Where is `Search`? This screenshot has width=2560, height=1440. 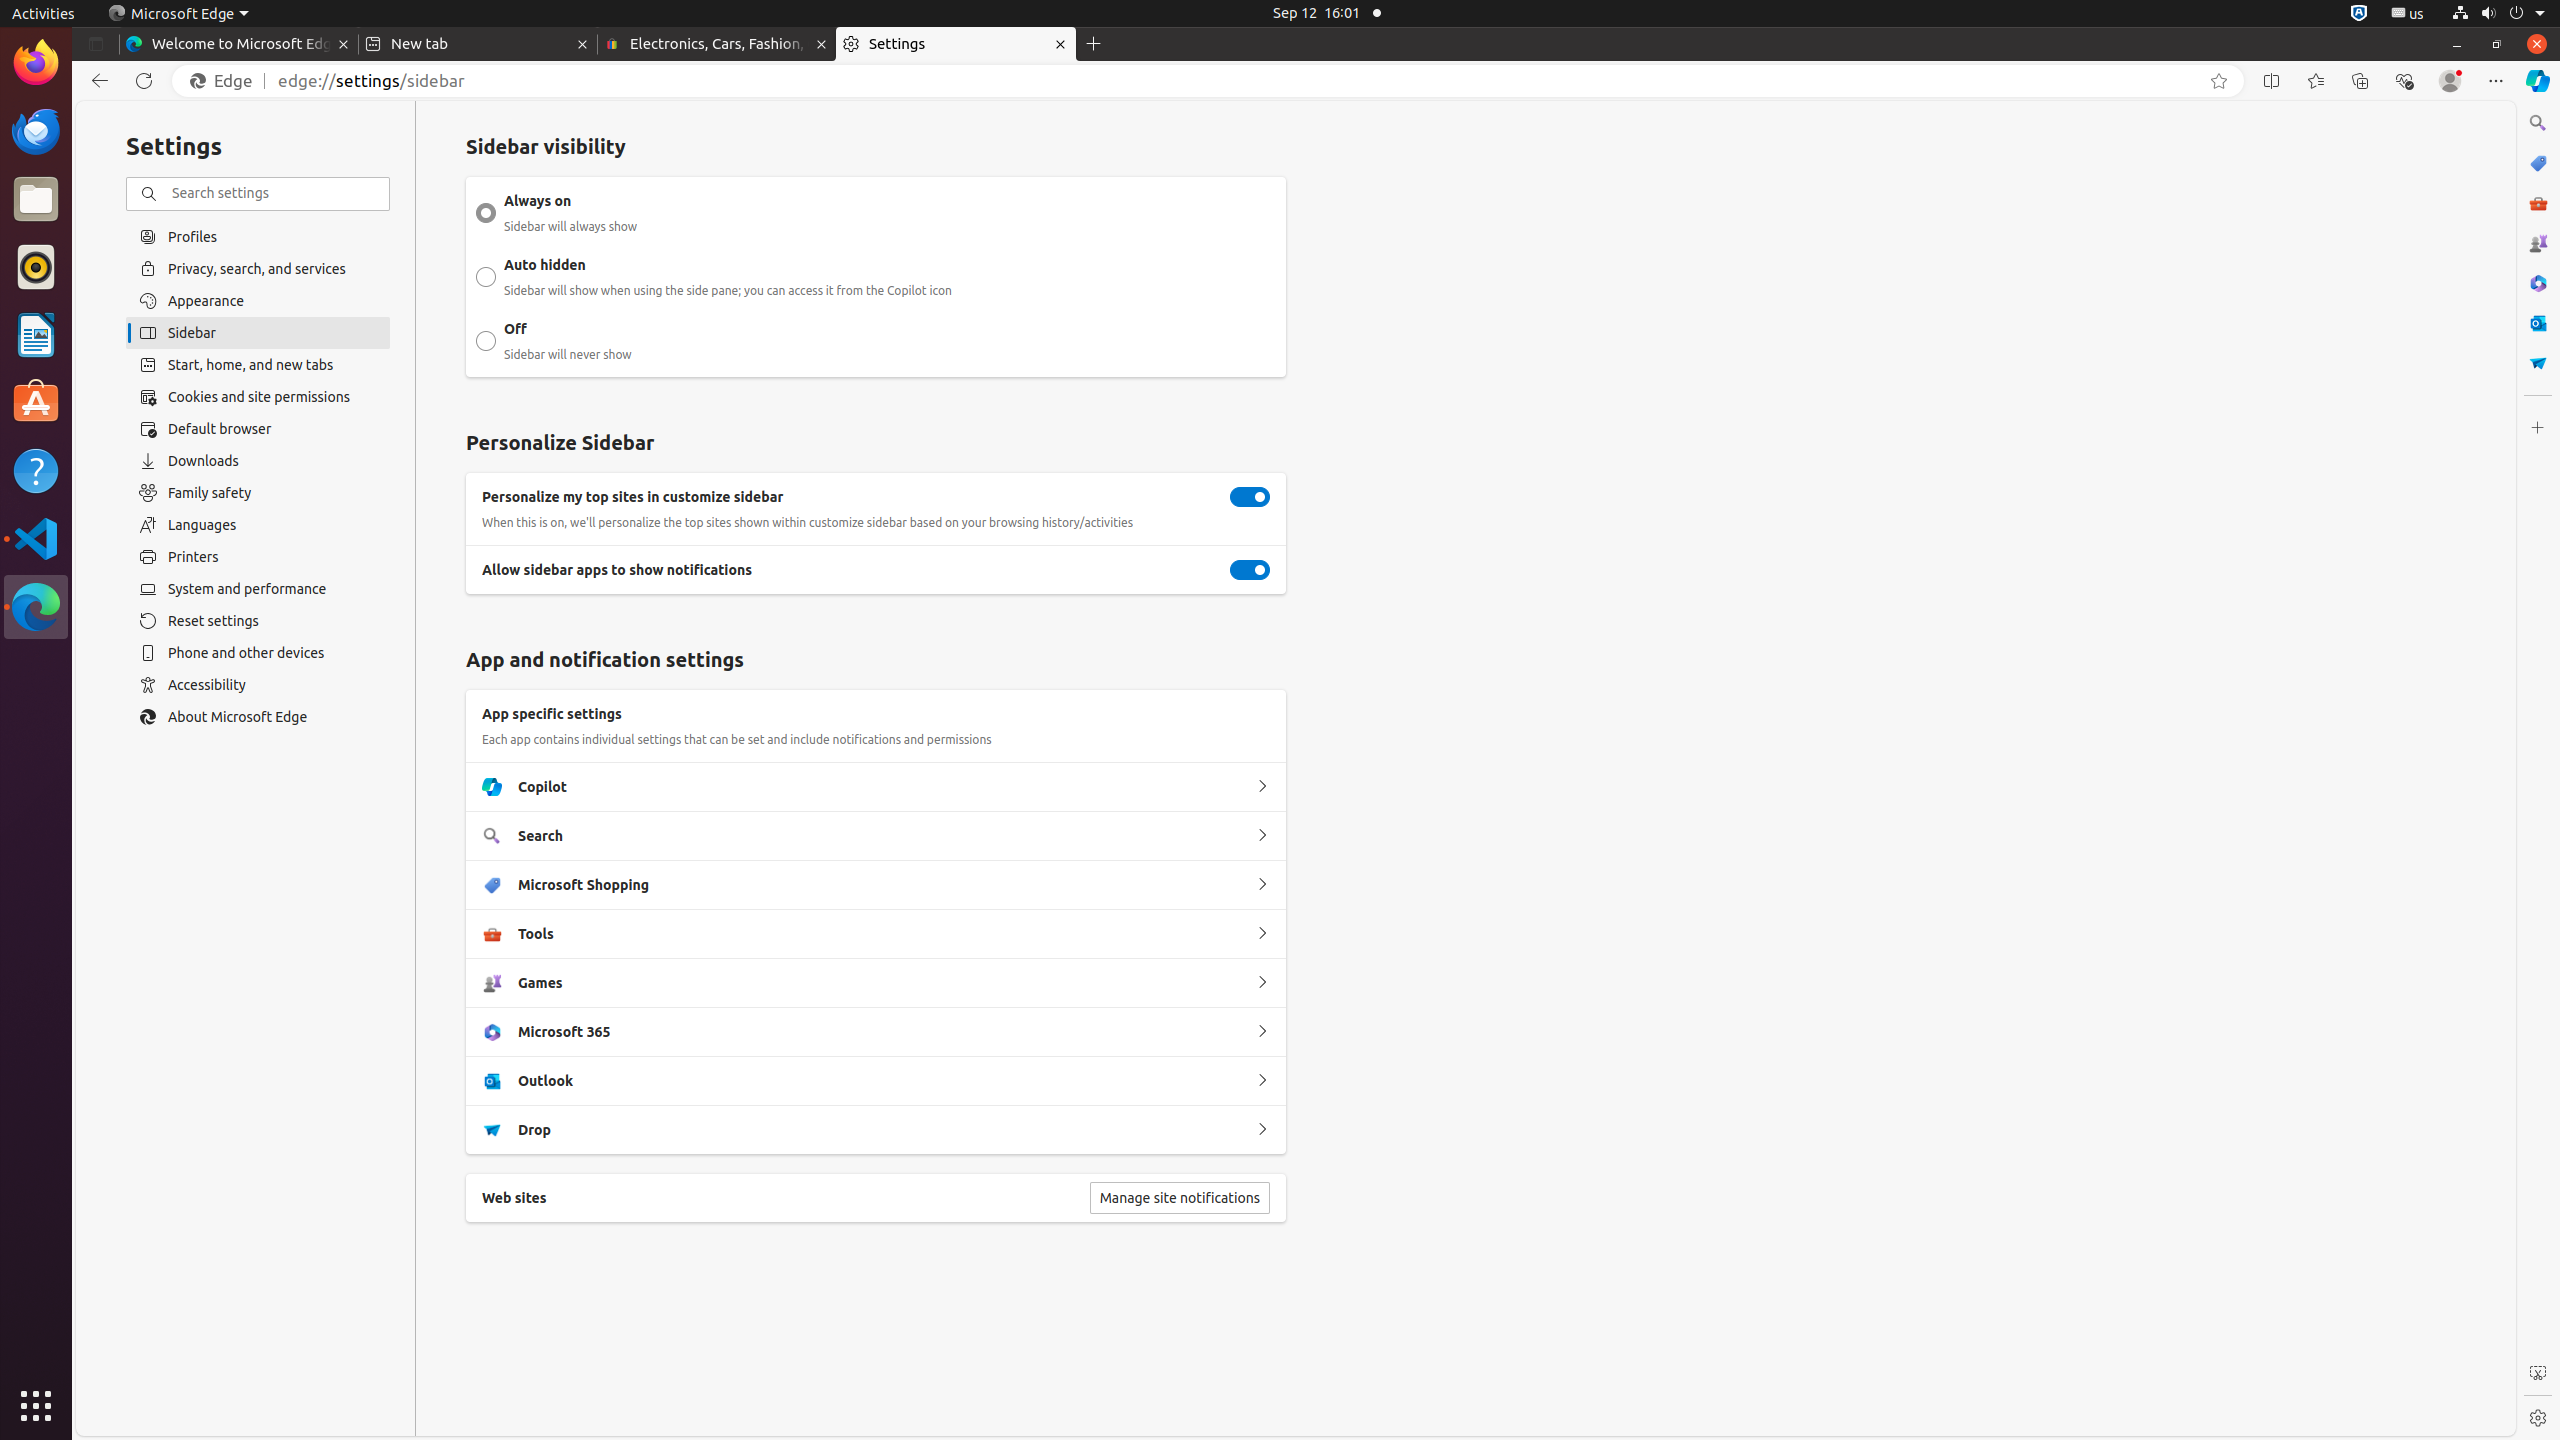 Search is located at coordinates (1262, 836).